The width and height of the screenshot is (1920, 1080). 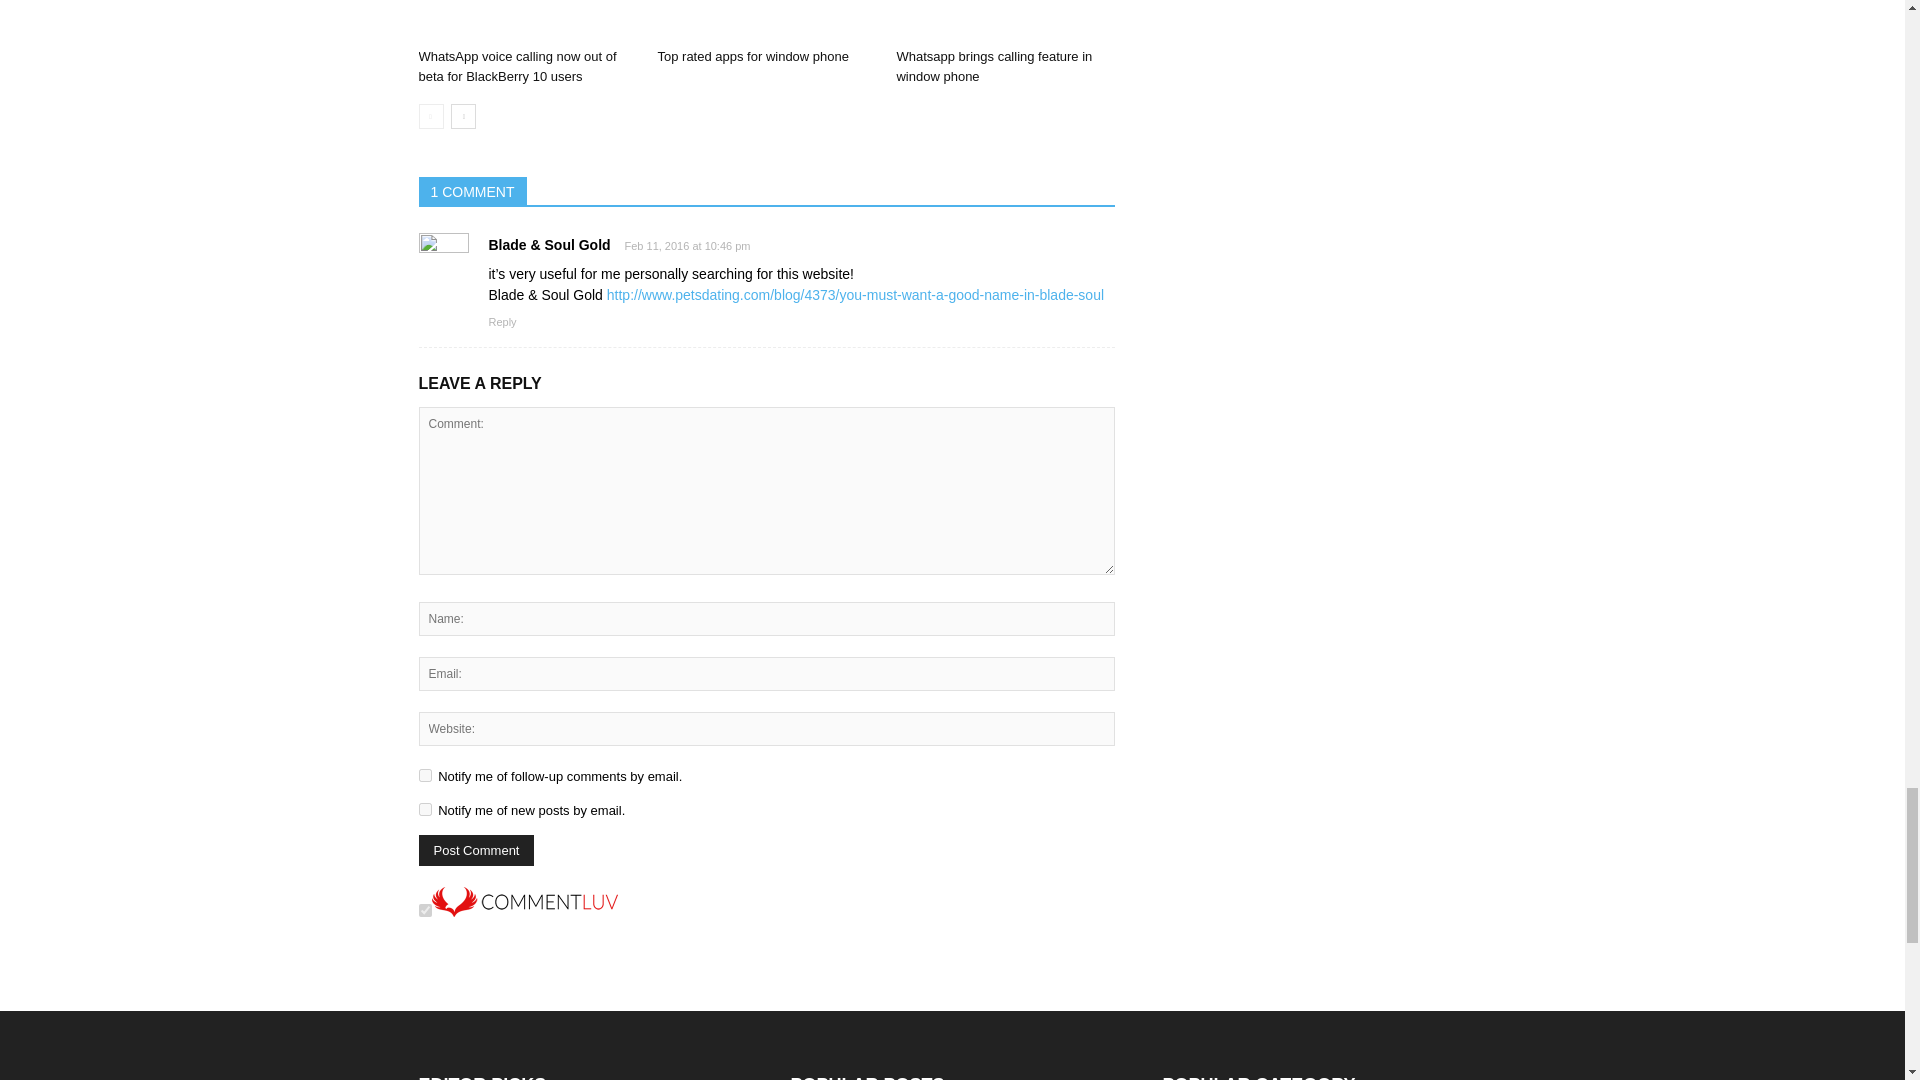 What do you see at coordinates (476, 850) in the screenshot?
I see `Post Comment` at bounding box center [476, 850].